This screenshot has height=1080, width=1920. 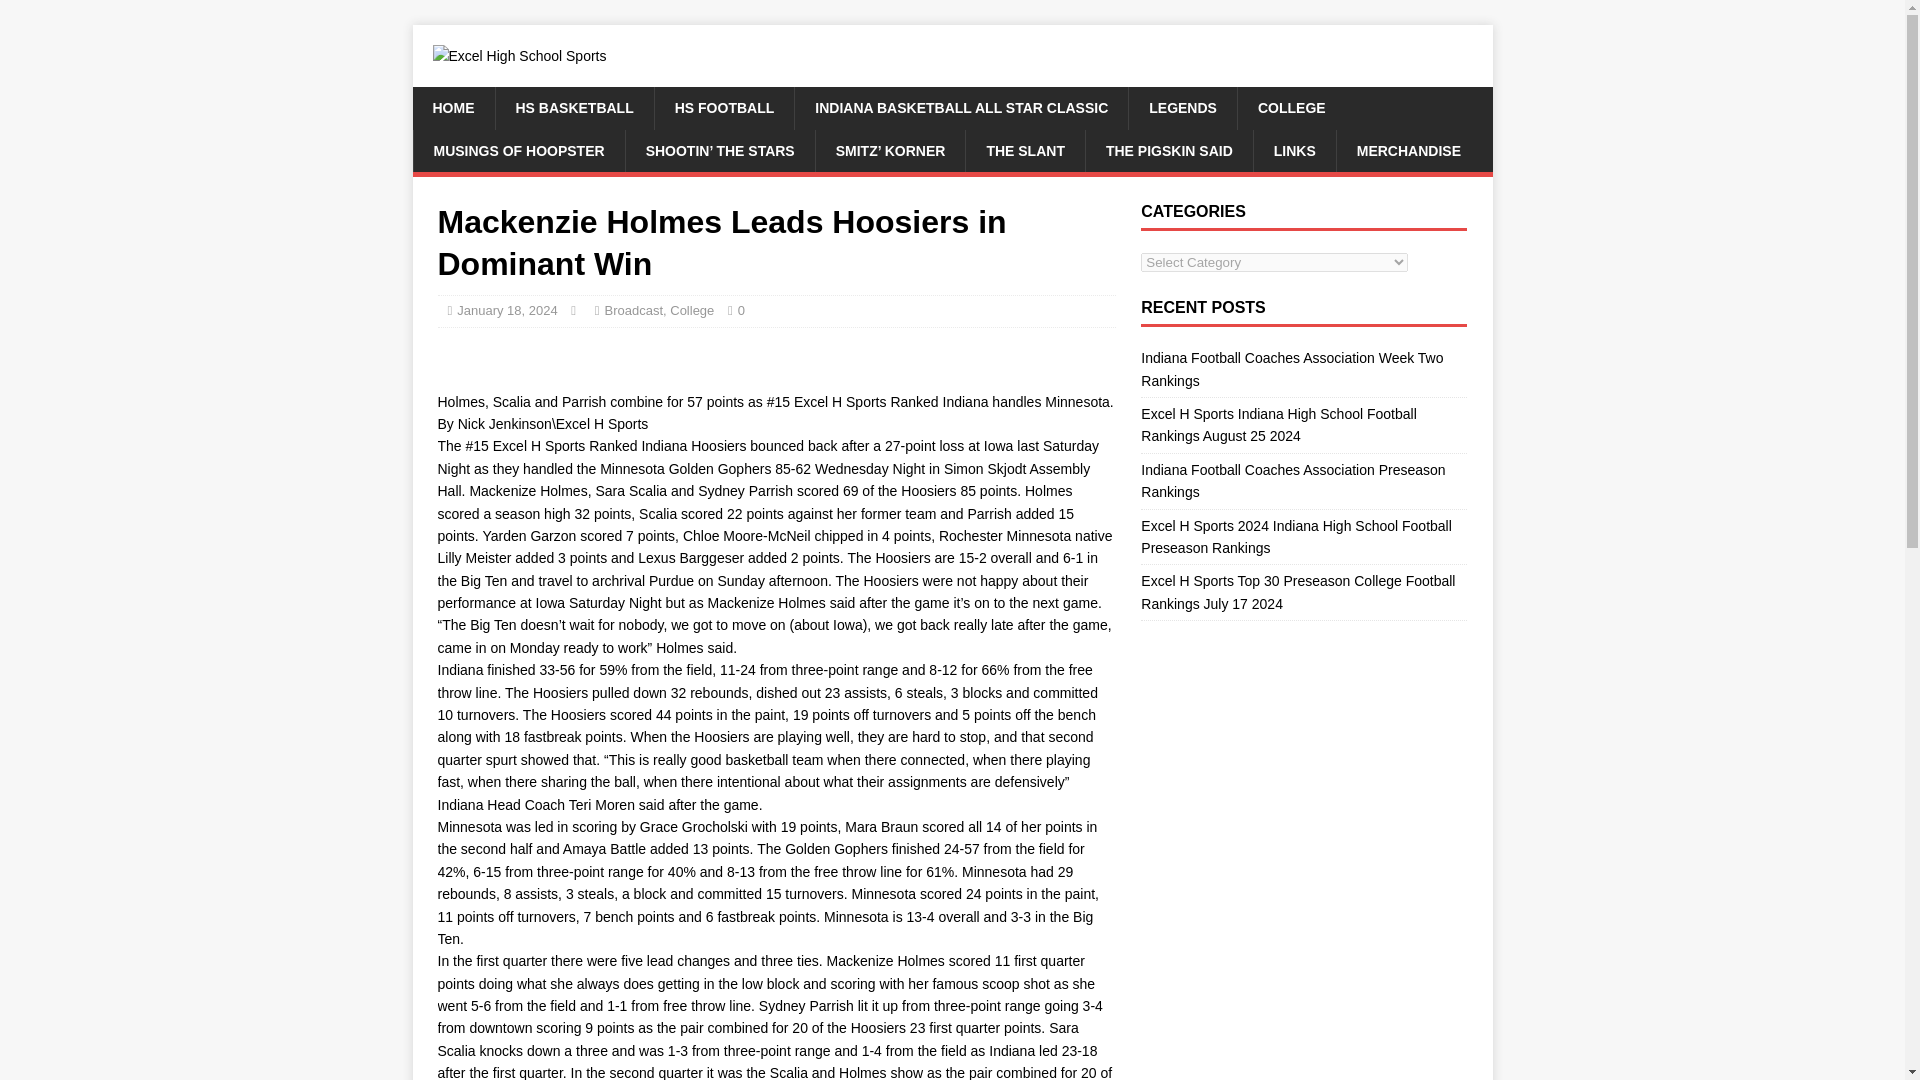 What do you see at coordinates (724, 108) in the screenshot?
I see `HS FOOTBALL` at bounding box center [724, 108].